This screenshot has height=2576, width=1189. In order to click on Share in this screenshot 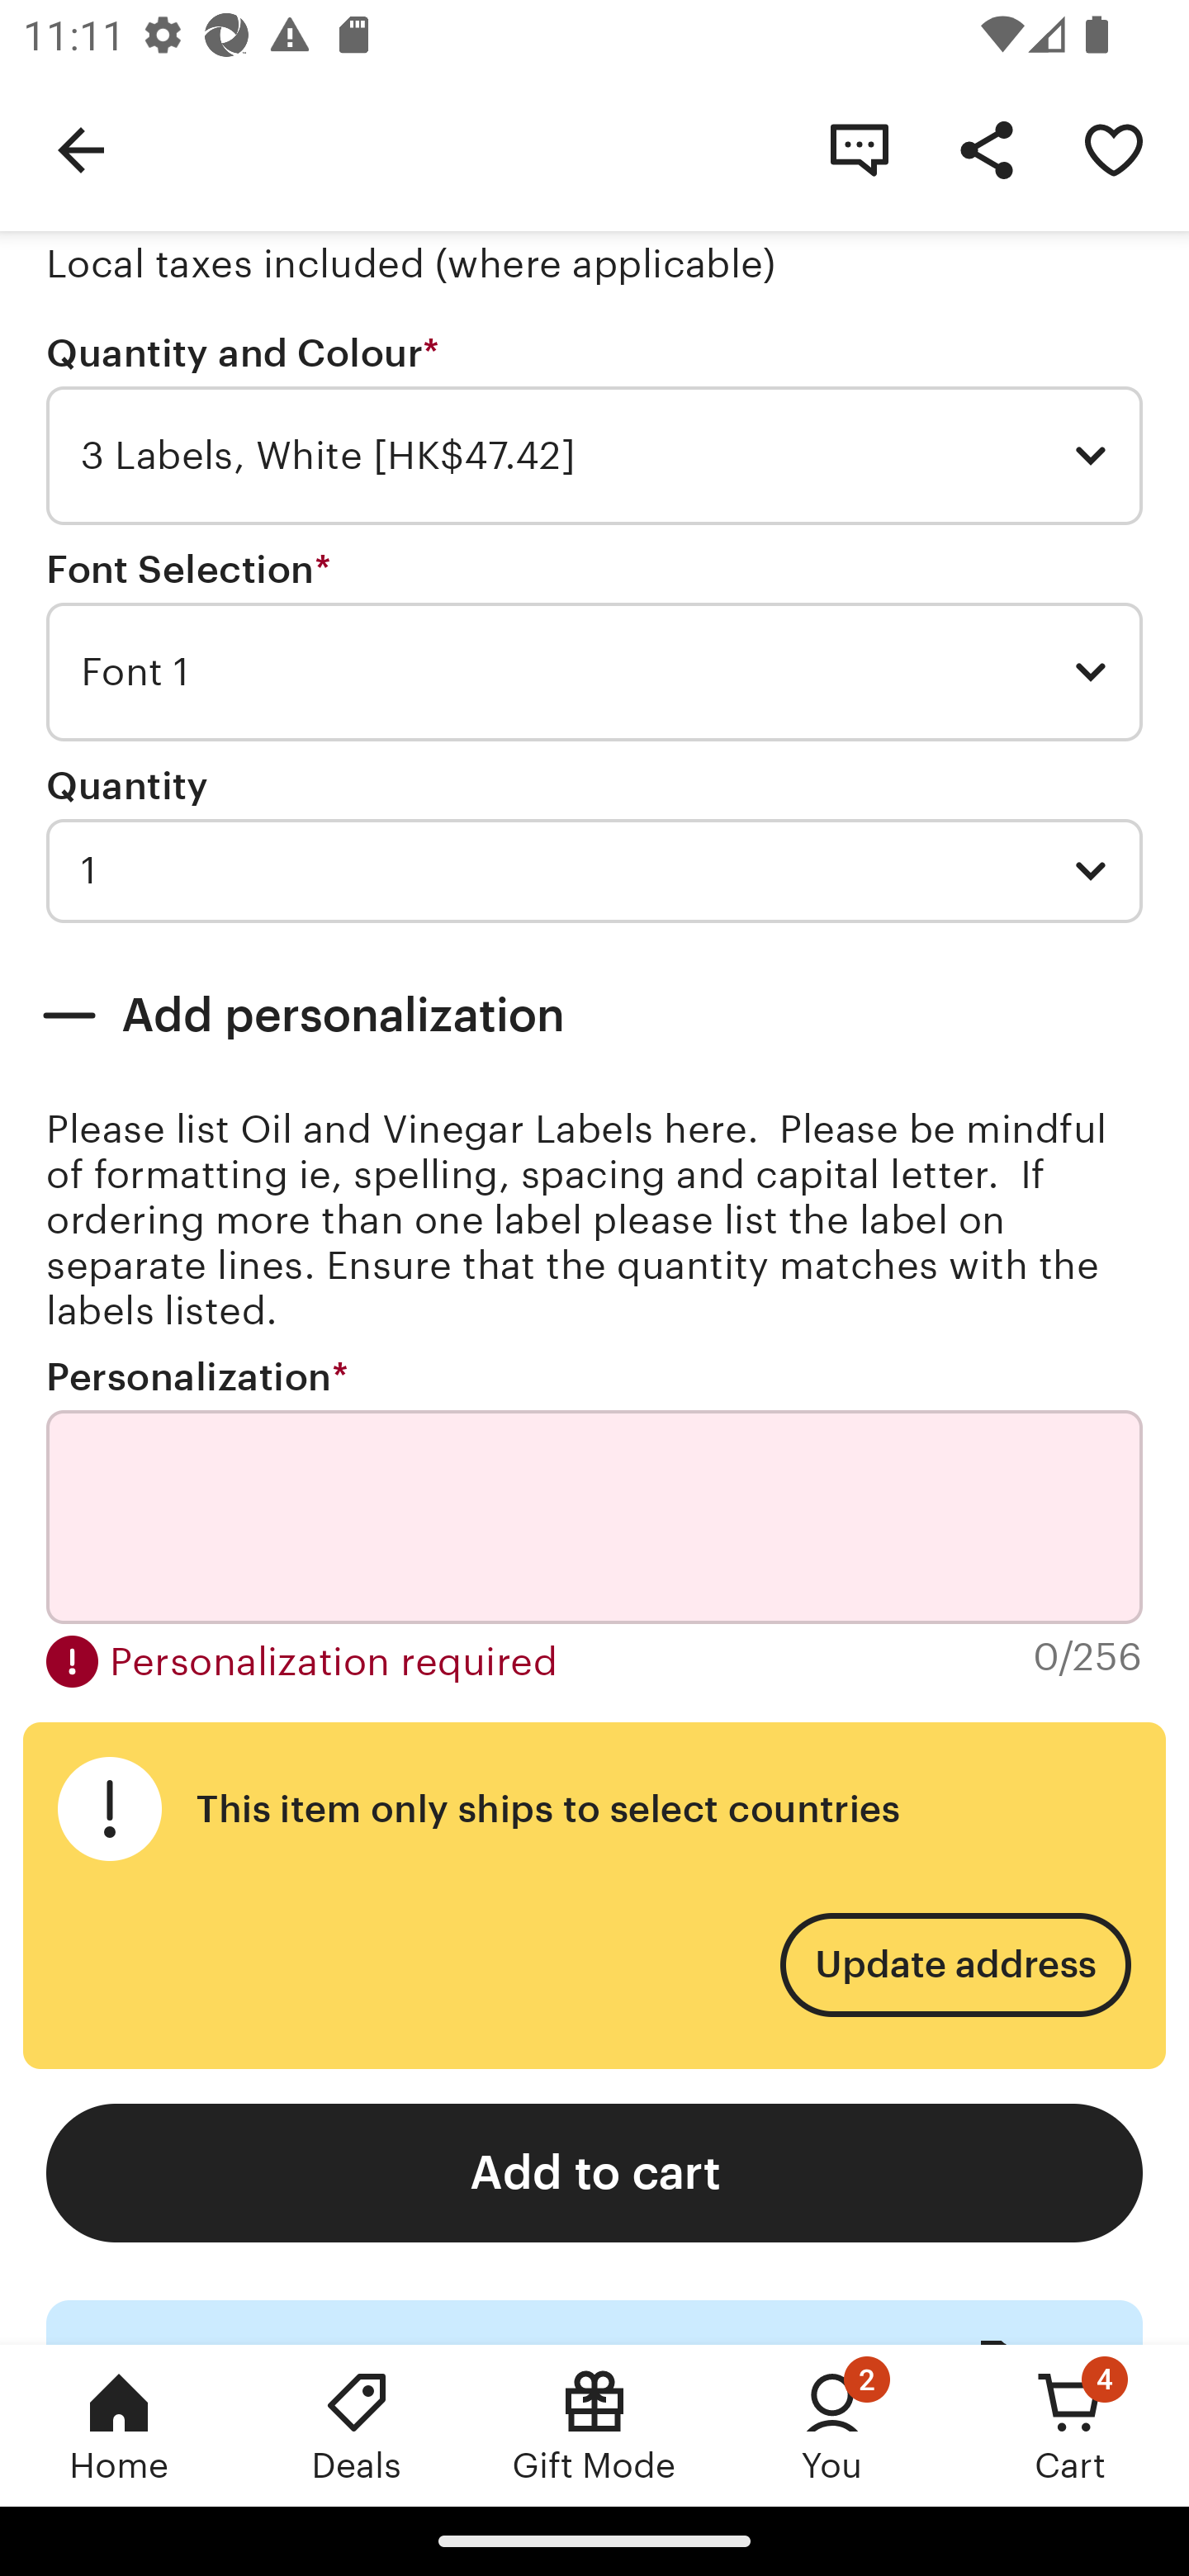, I will do `click(986, 149)`.